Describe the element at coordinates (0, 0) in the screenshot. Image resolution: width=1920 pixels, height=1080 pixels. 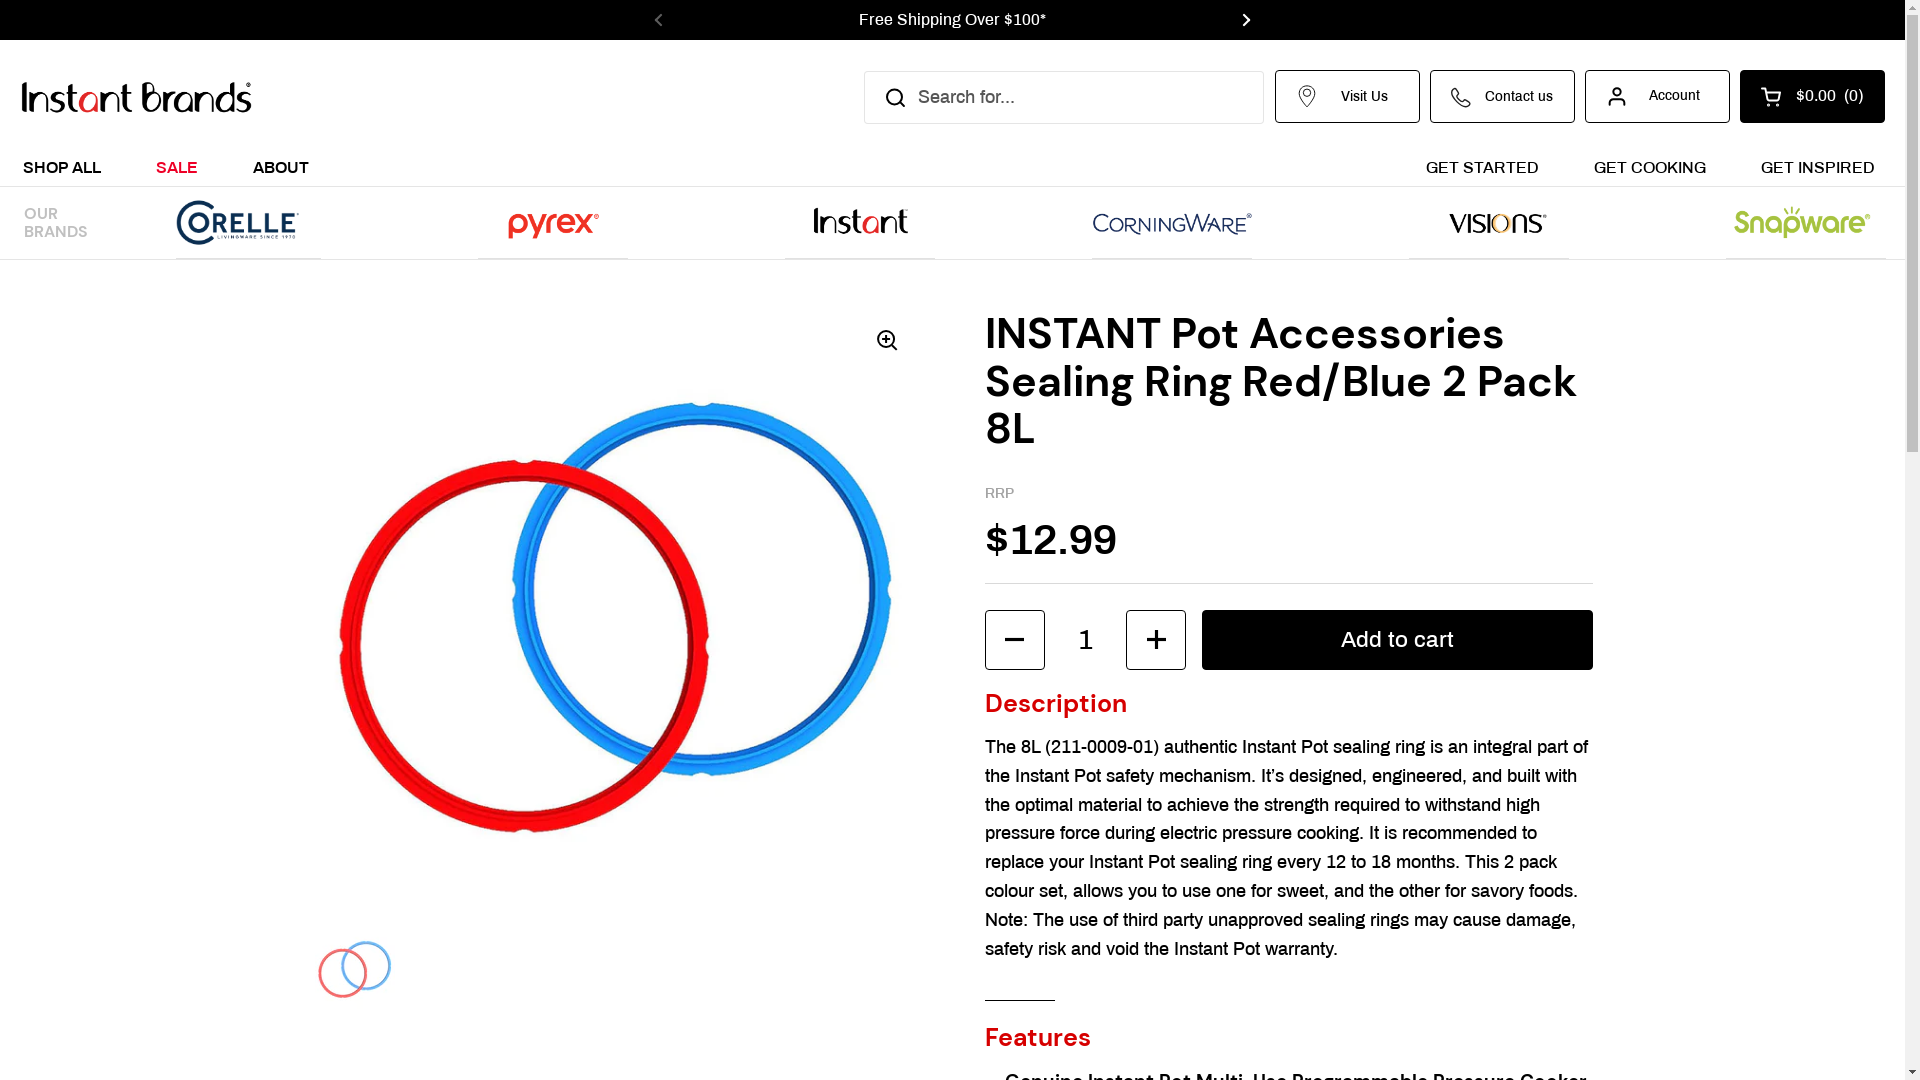
I see `Skip to content` at that location.